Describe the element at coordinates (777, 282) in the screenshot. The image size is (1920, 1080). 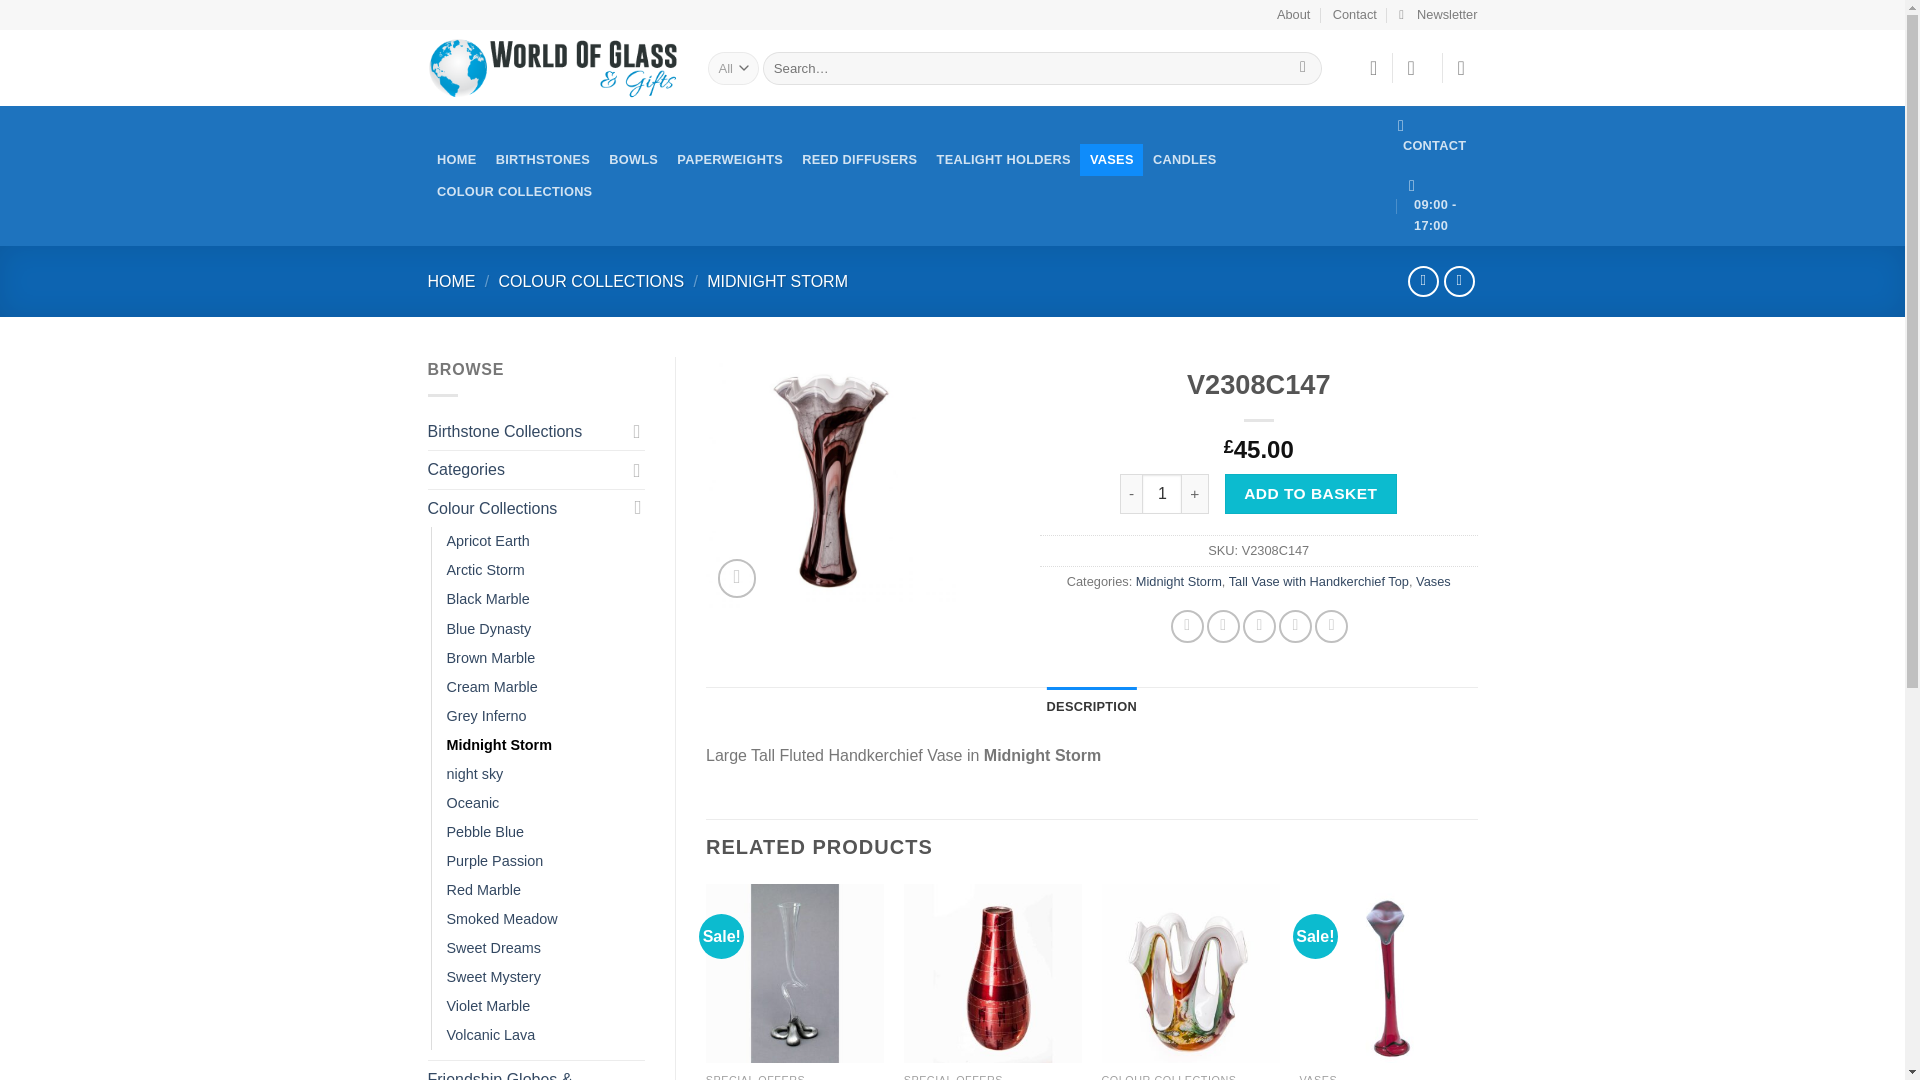
I see `MIDNIGHT STORM` at that location.